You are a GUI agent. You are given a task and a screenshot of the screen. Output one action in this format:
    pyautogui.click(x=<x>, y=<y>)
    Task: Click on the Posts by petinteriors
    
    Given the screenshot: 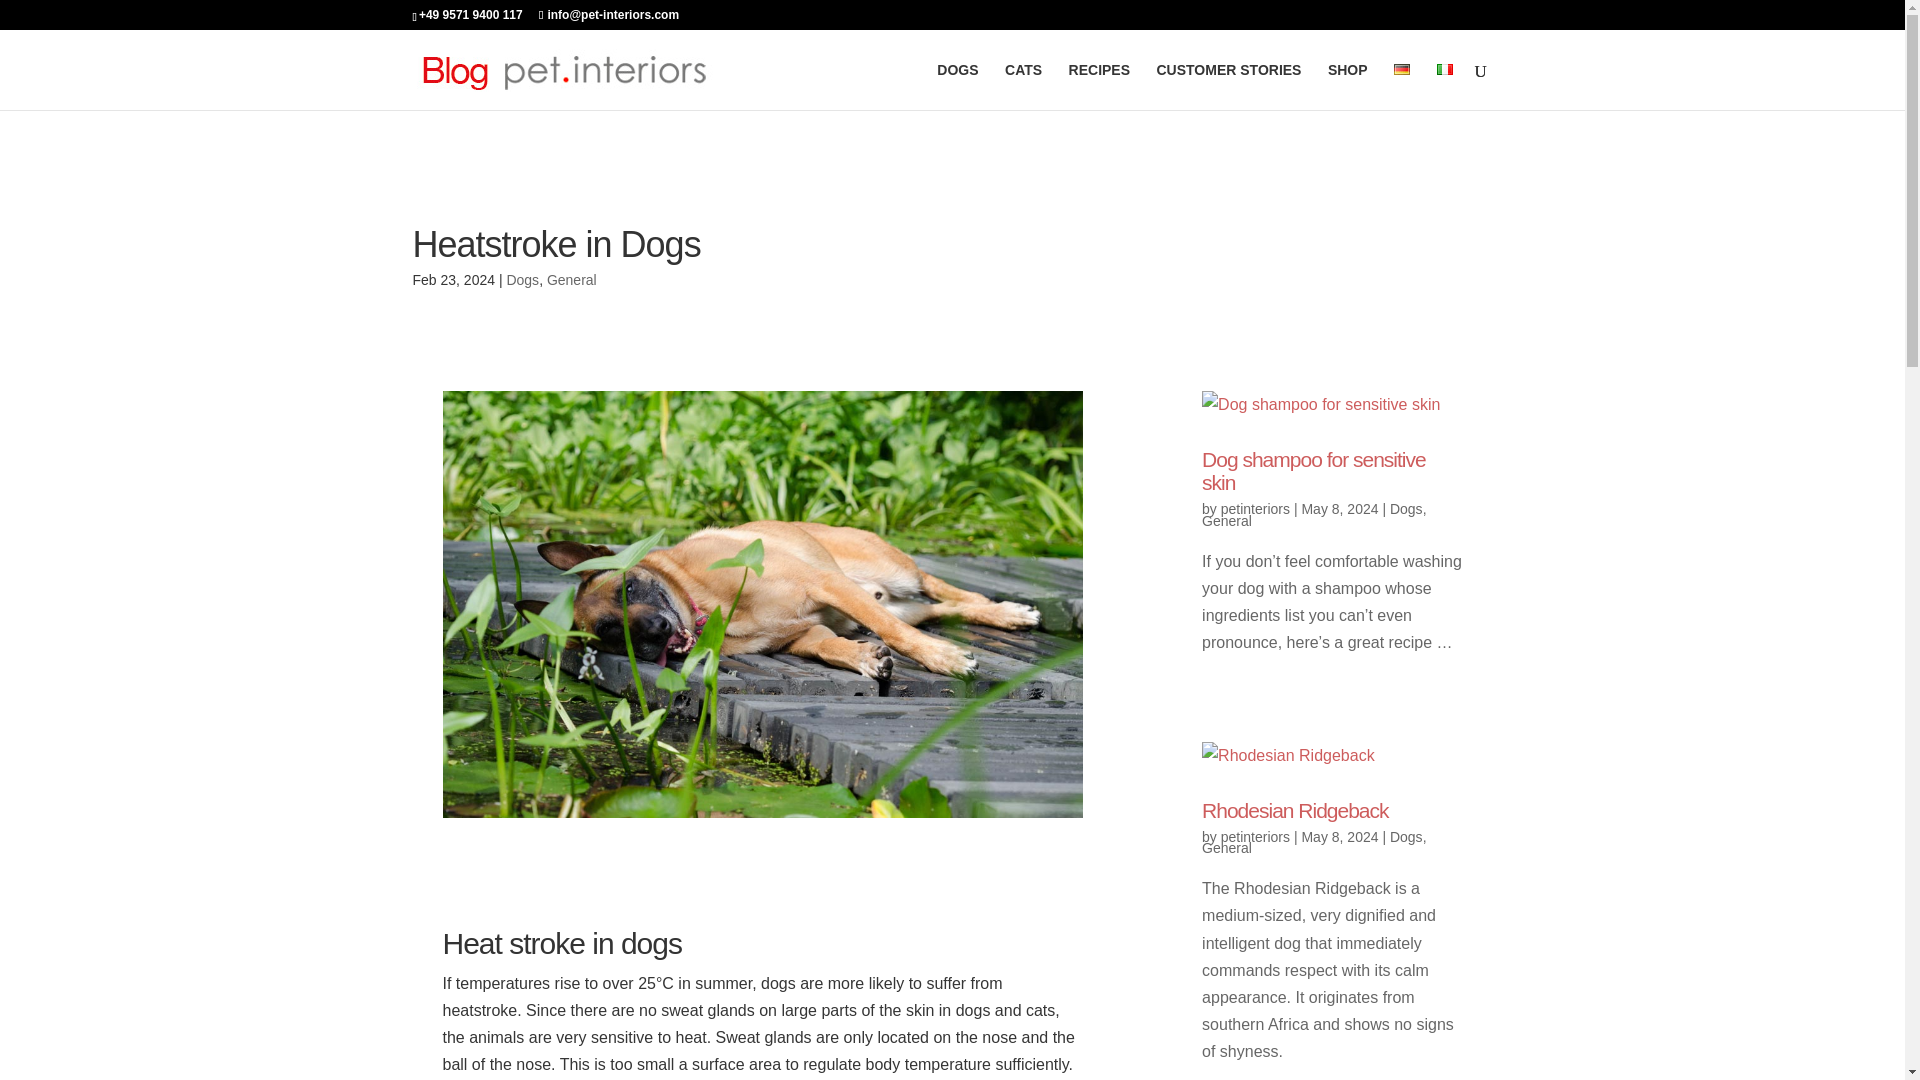 What is the action you would take?
    pyautogui.click(x=1256, y=509)
    